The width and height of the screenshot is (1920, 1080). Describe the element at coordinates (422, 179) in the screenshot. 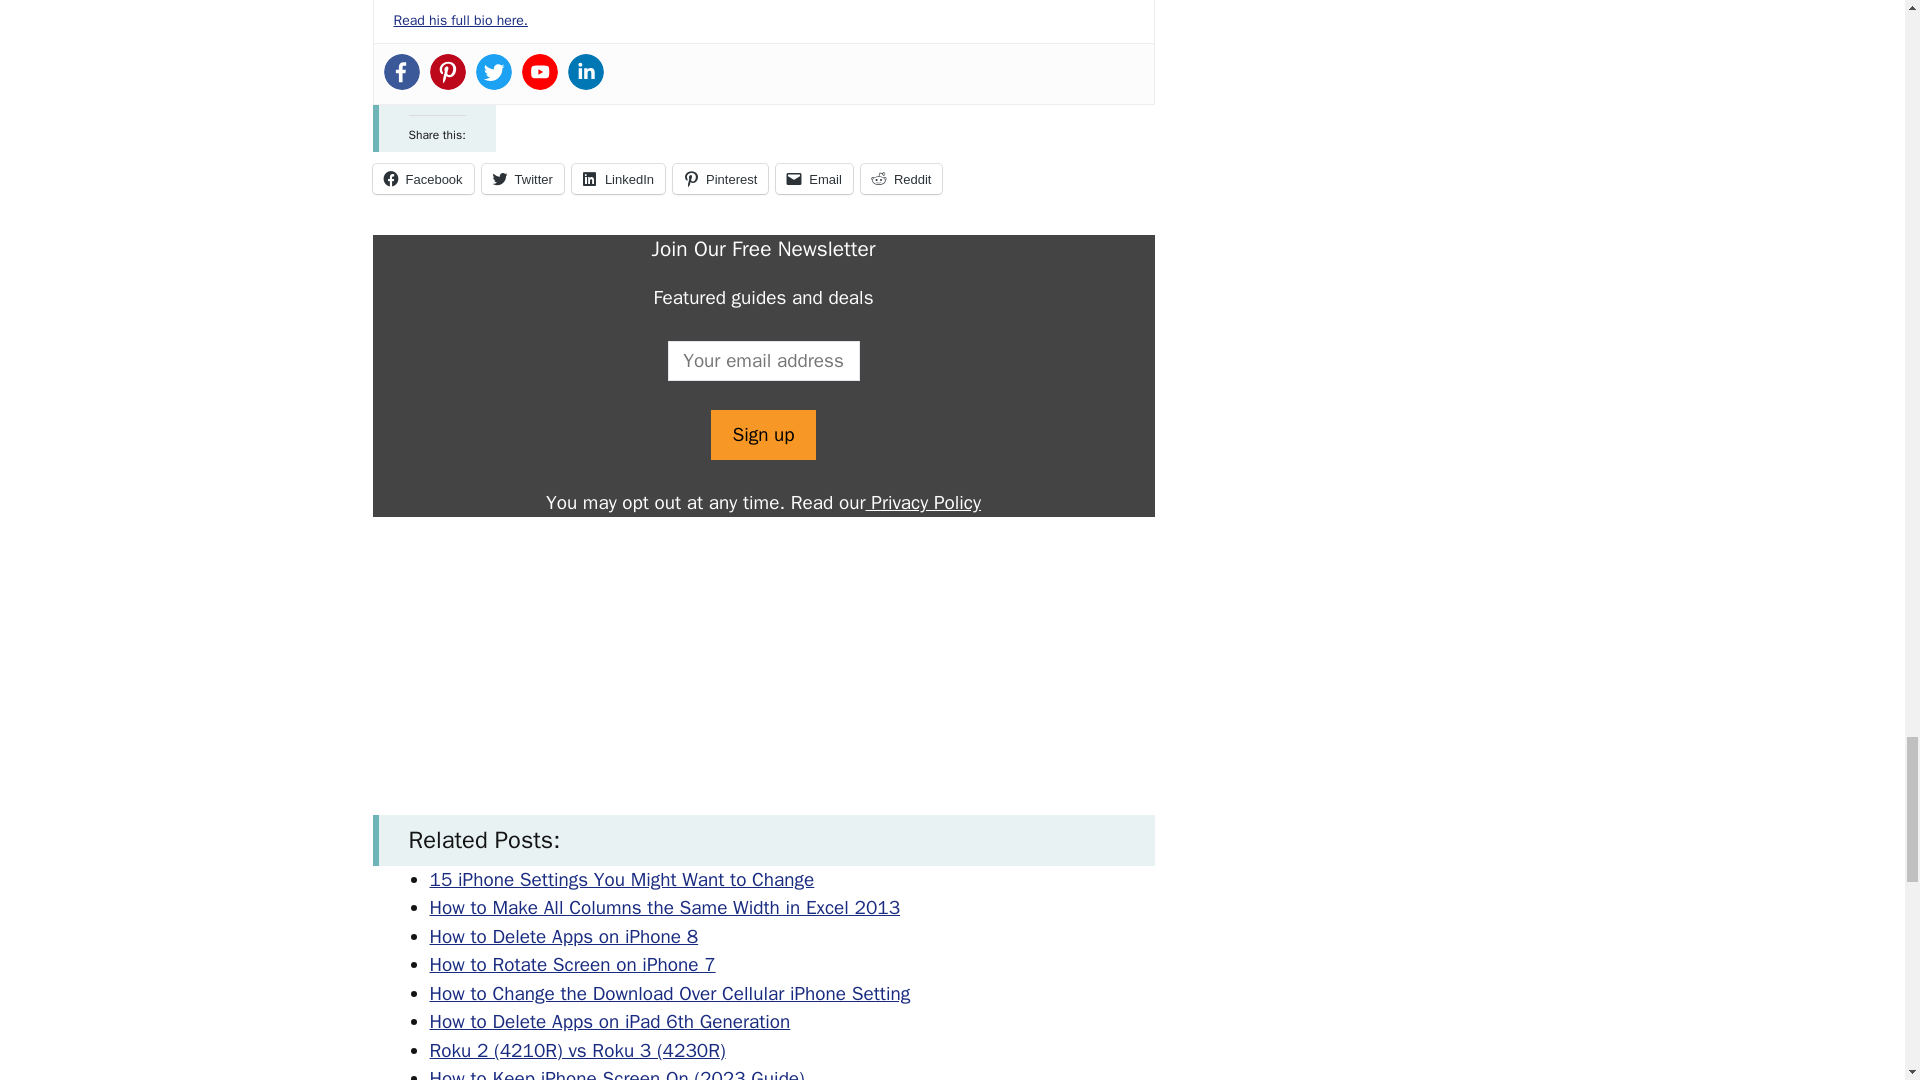

I see `Facebook` at that location.